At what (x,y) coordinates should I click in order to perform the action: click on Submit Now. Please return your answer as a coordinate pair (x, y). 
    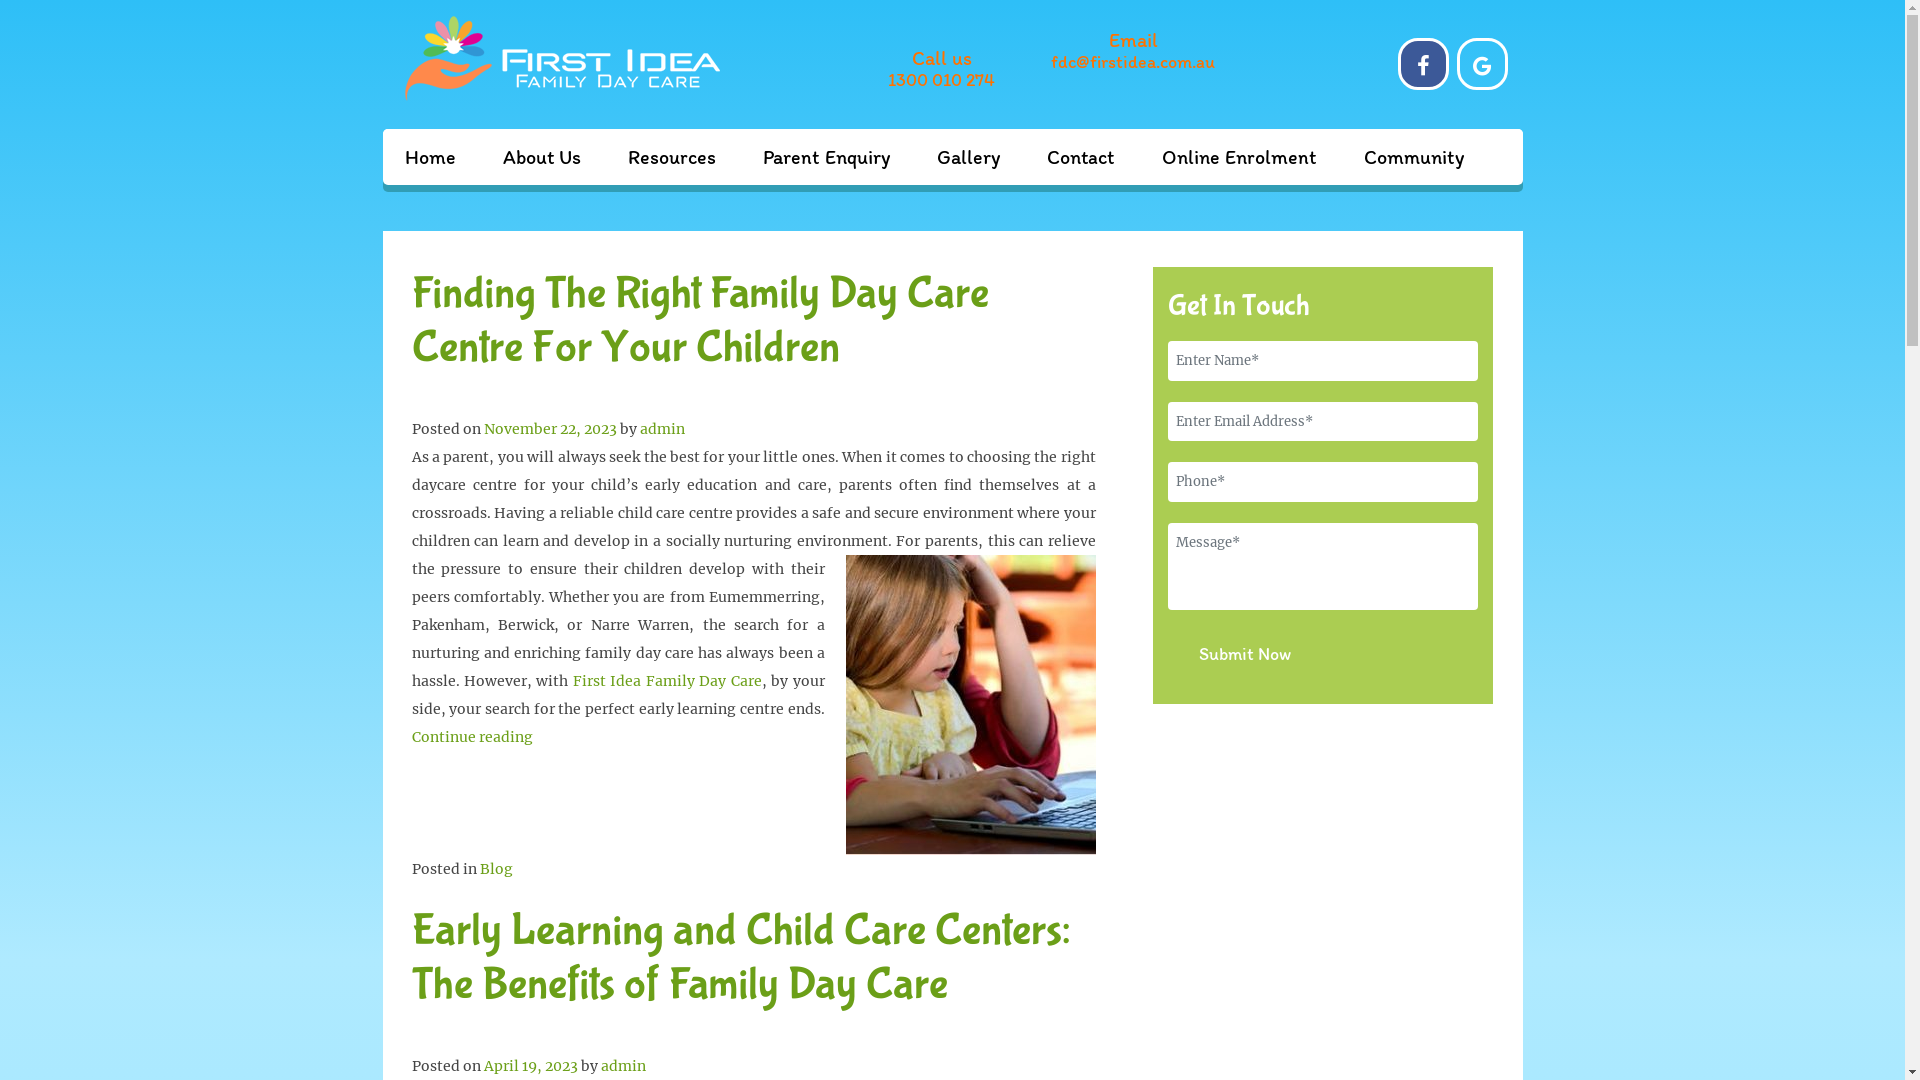
    Looking at the image, I should click on (1245, 654).